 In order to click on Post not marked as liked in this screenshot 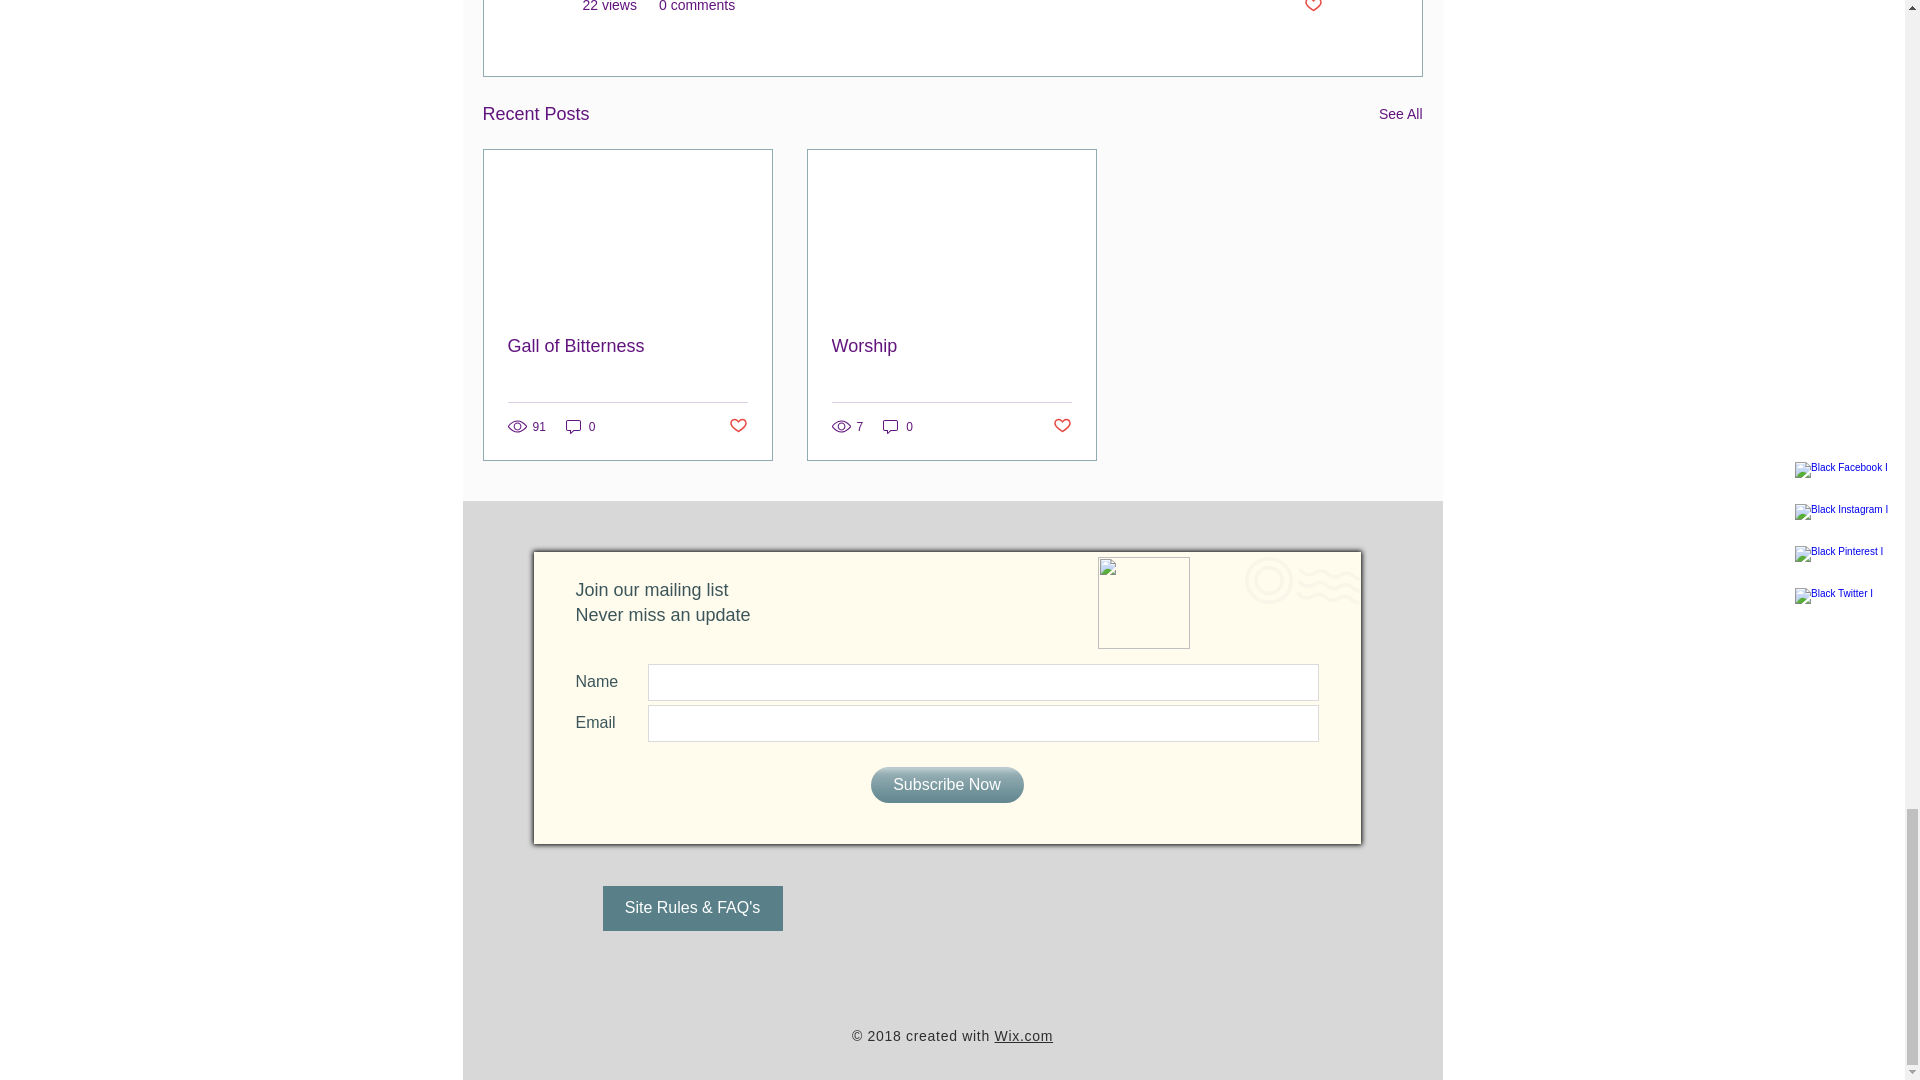, I will do `click(1312, 8)`.